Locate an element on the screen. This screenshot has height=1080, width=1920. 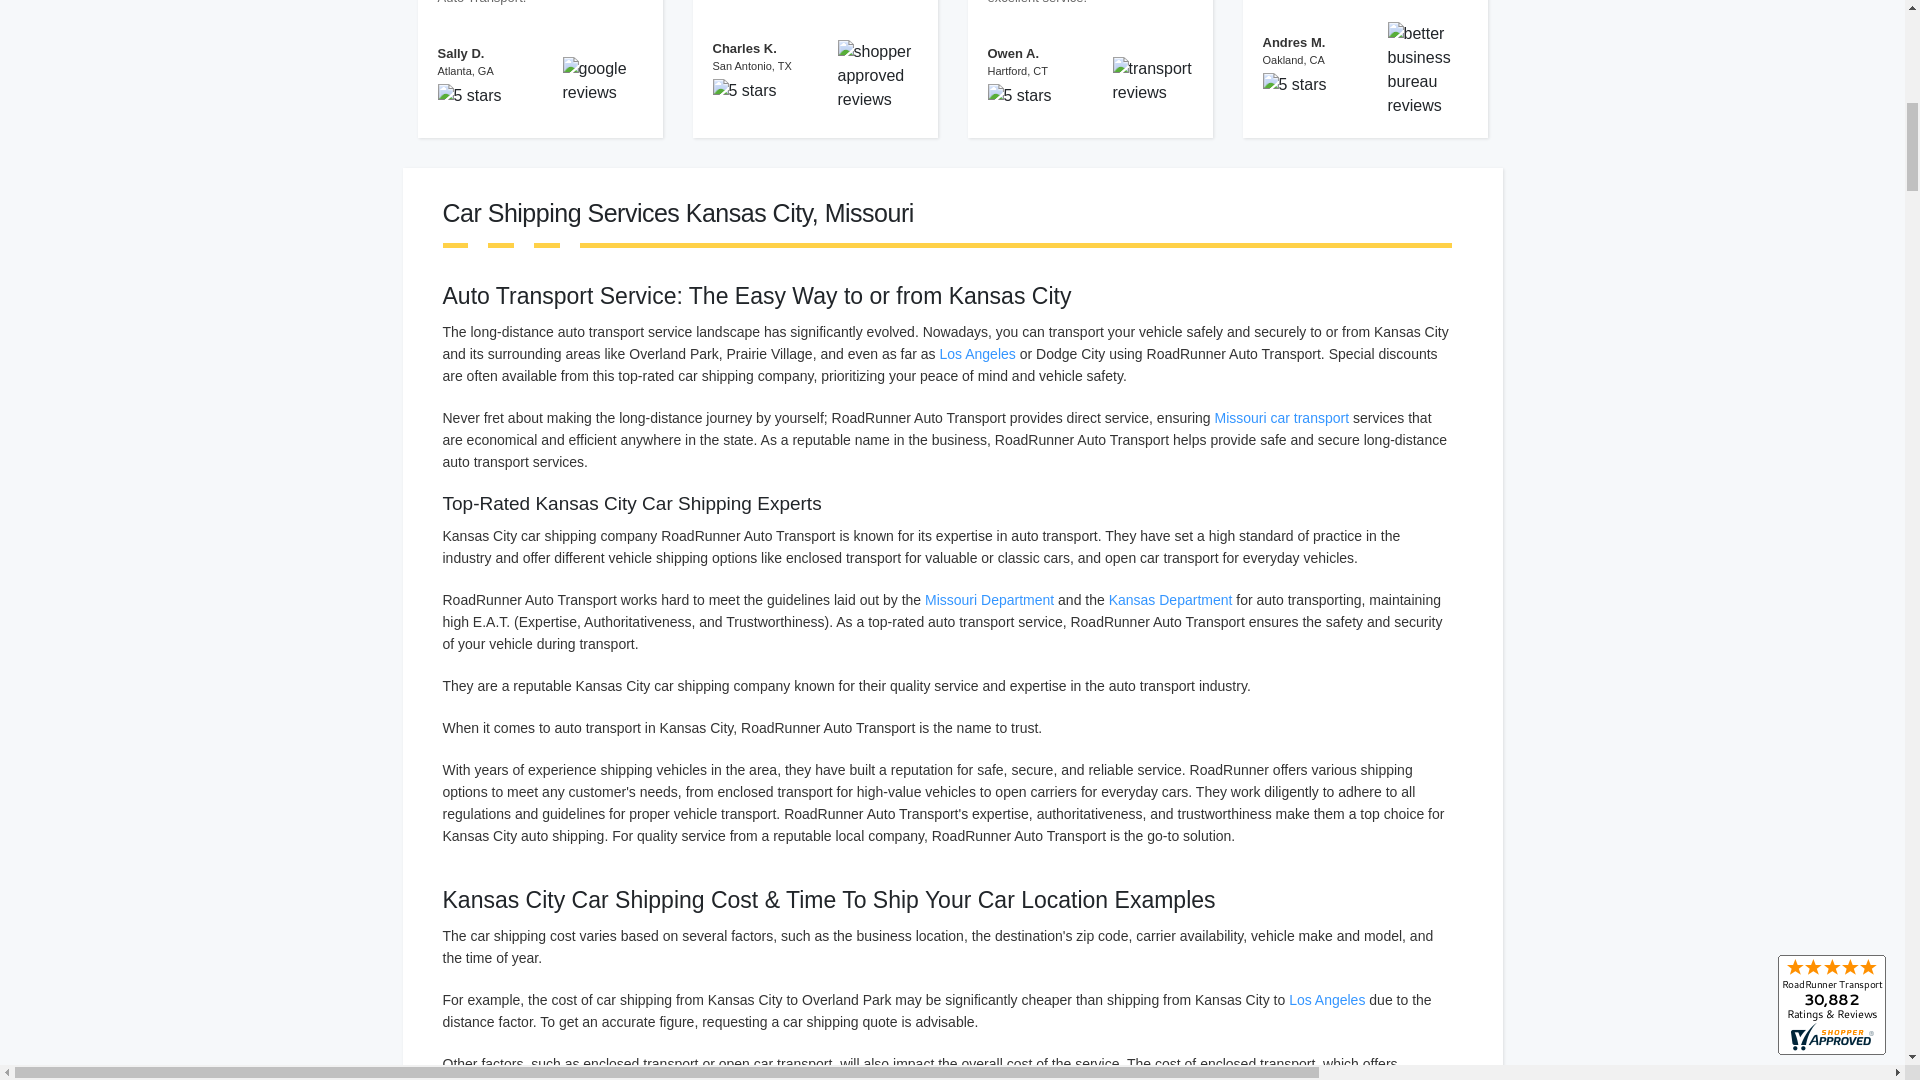
Google Reviews is located at coordinates (602, 78).